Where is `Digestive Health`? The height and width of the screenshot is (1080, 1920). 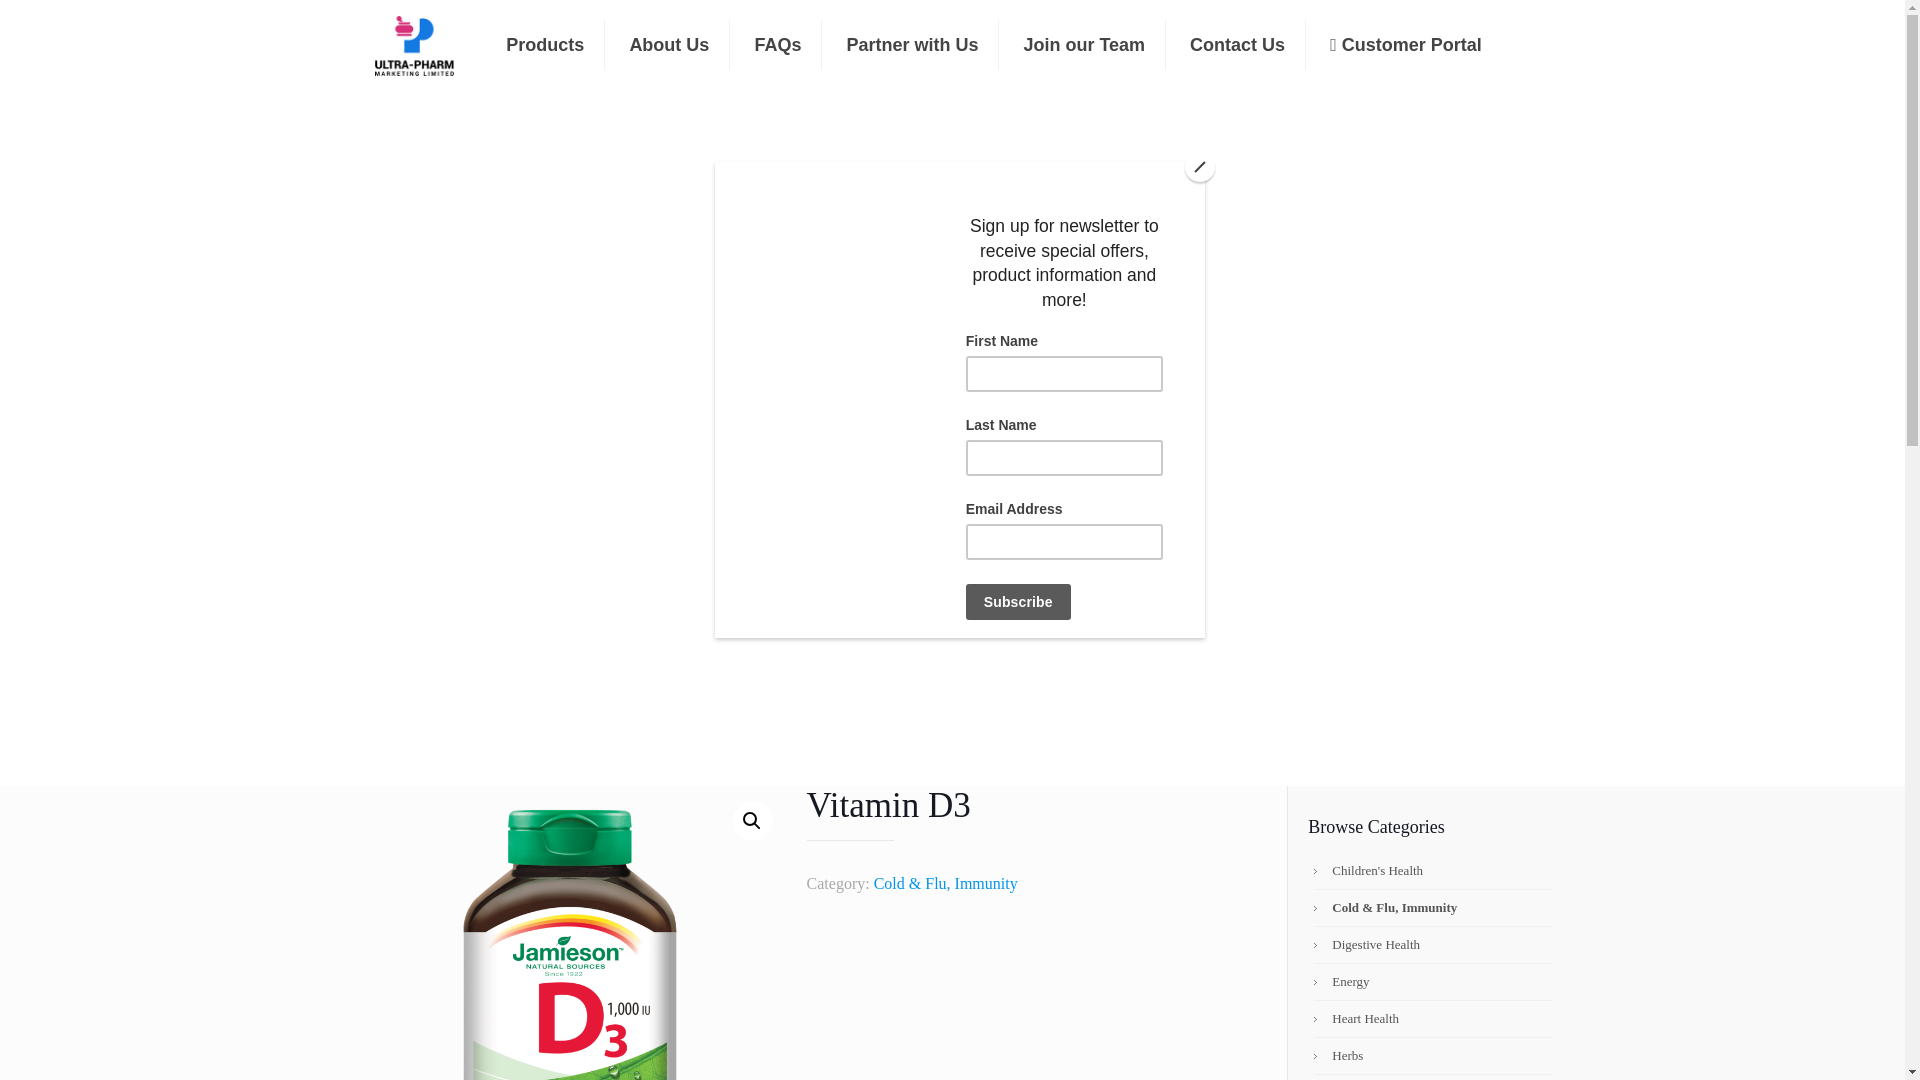 Digestive Health is located at coordinates (1438, 944).